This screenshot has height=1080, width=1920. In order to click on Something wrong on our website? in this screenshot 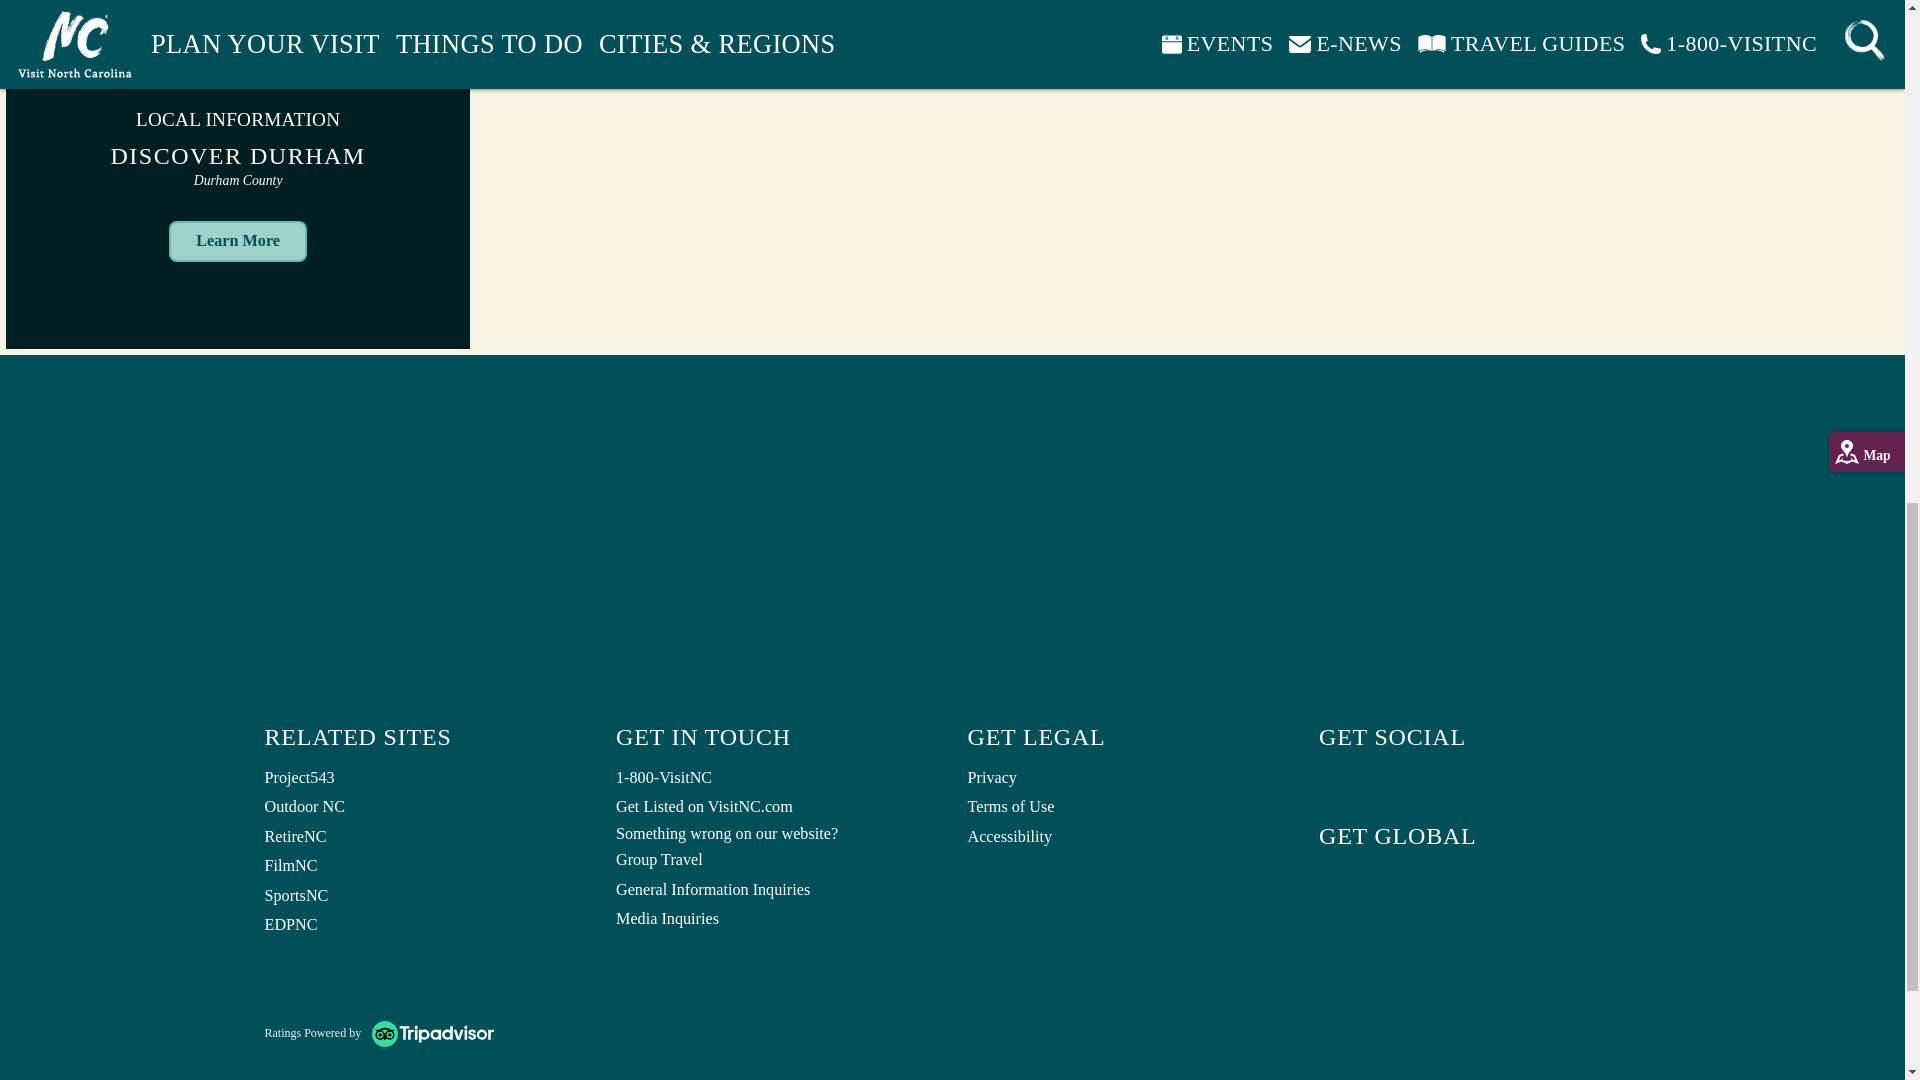, I will do `click(777, 834)`.